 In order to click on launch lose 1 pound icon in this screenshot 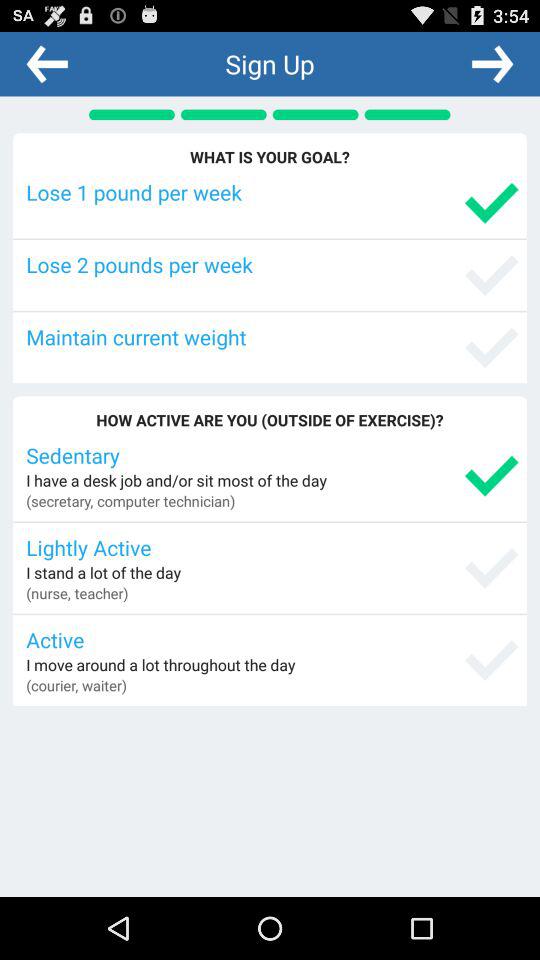, I will do `click(272, 192)`.